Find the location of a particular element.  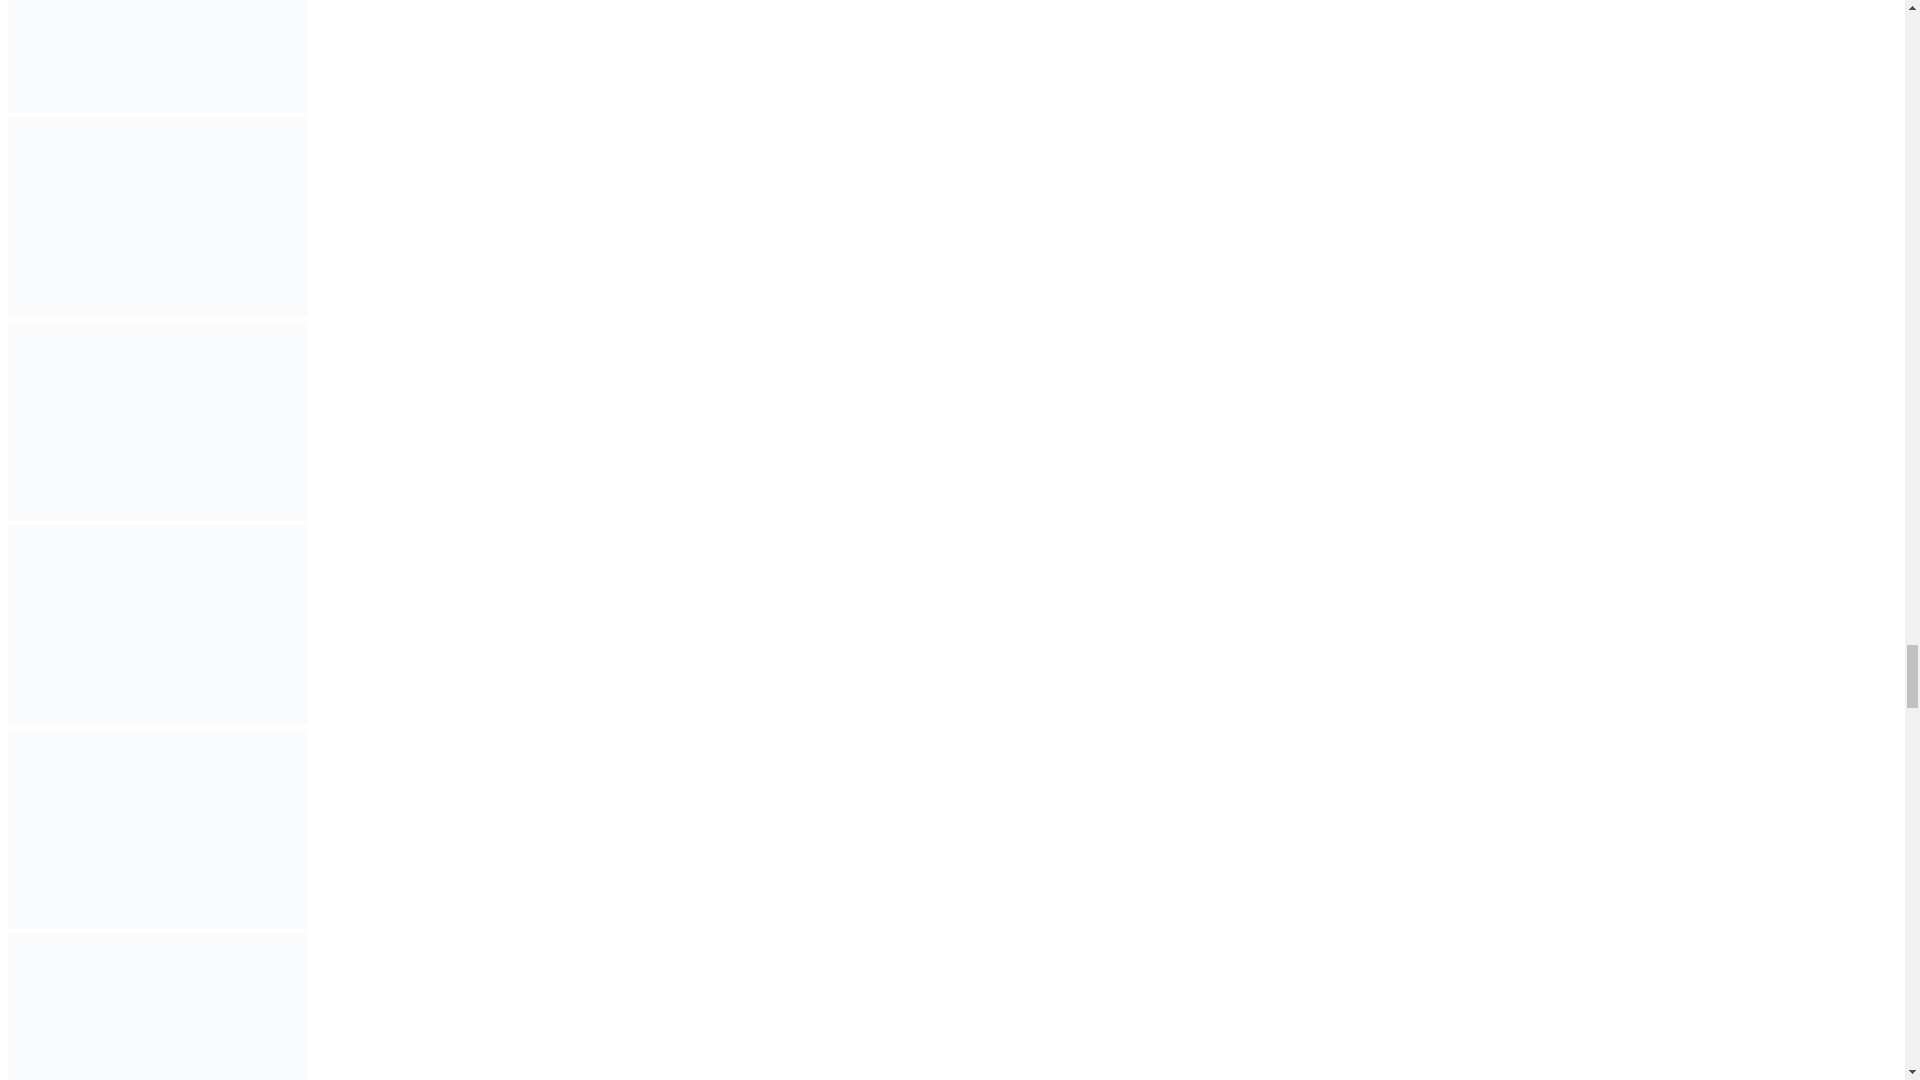

Seychelles inner islands mahe constance ephelia resort24 is located at coordinates (157, 216).